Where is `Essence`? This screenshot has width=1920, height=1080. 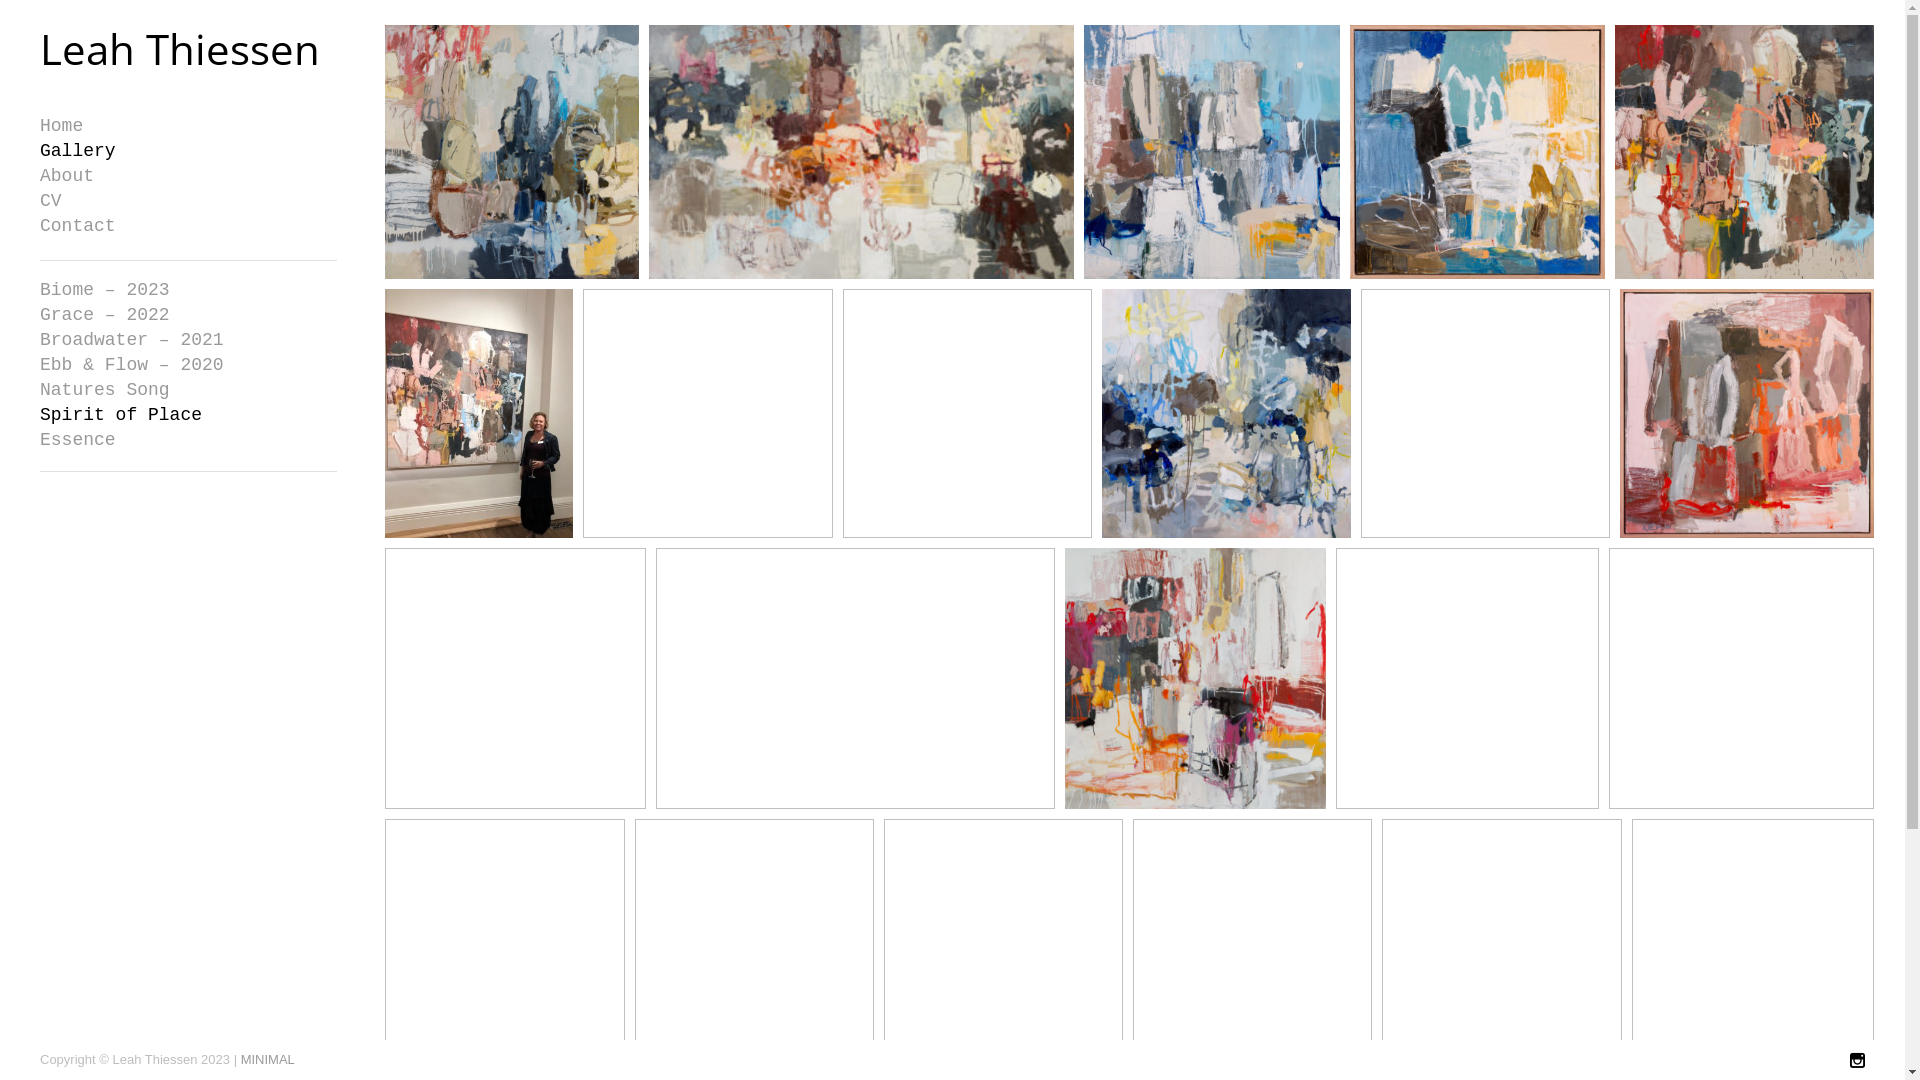
Essence is located at coordinates (188, 440).